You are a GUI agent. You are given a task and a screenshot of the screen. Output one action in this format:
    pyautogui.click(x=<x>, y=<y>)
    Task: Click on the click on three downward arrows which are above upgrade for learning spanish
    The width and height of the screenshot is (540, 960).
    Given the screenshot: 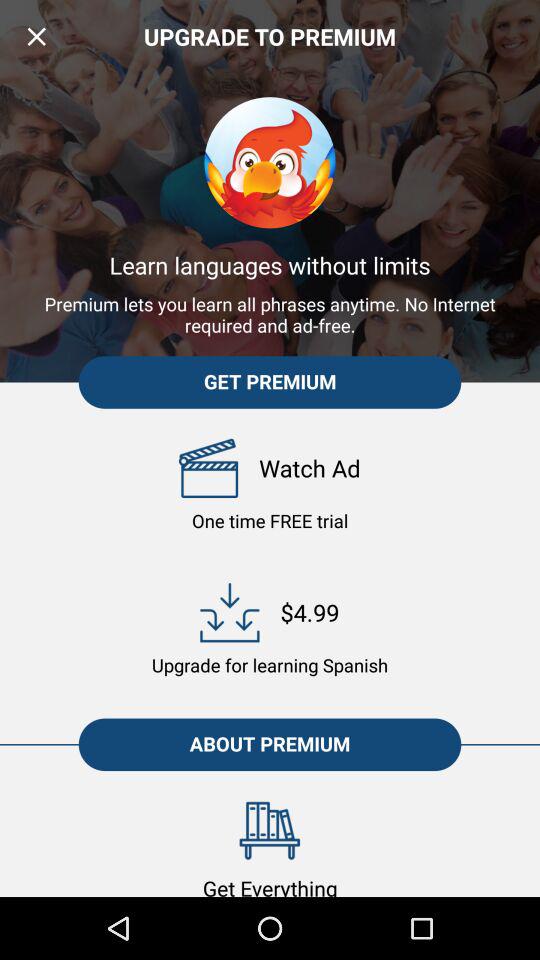 What is the action you would take?
    pyautogui.click(x=229, y=612)
    